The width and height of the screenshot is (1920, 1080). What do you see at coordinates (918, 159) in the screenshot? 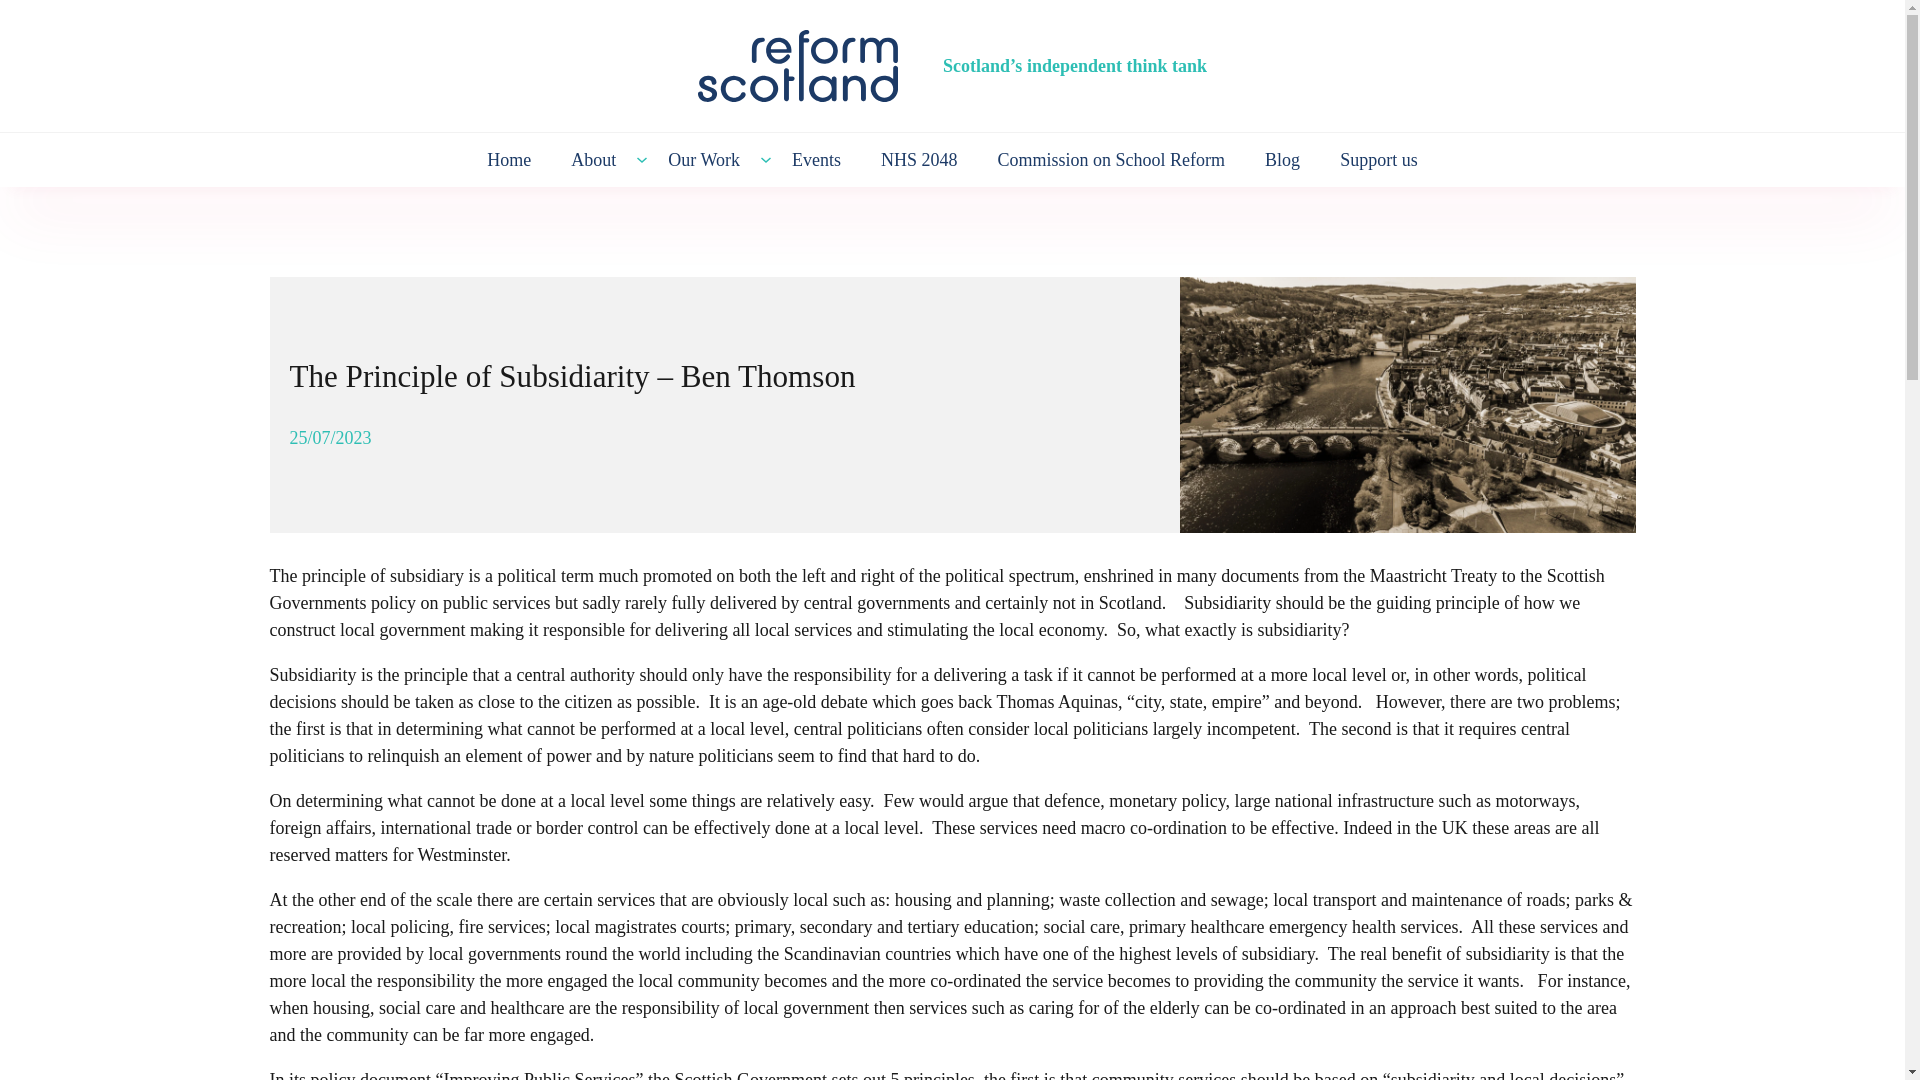
I see `NHS 2048` at bounding box center [918, 159].